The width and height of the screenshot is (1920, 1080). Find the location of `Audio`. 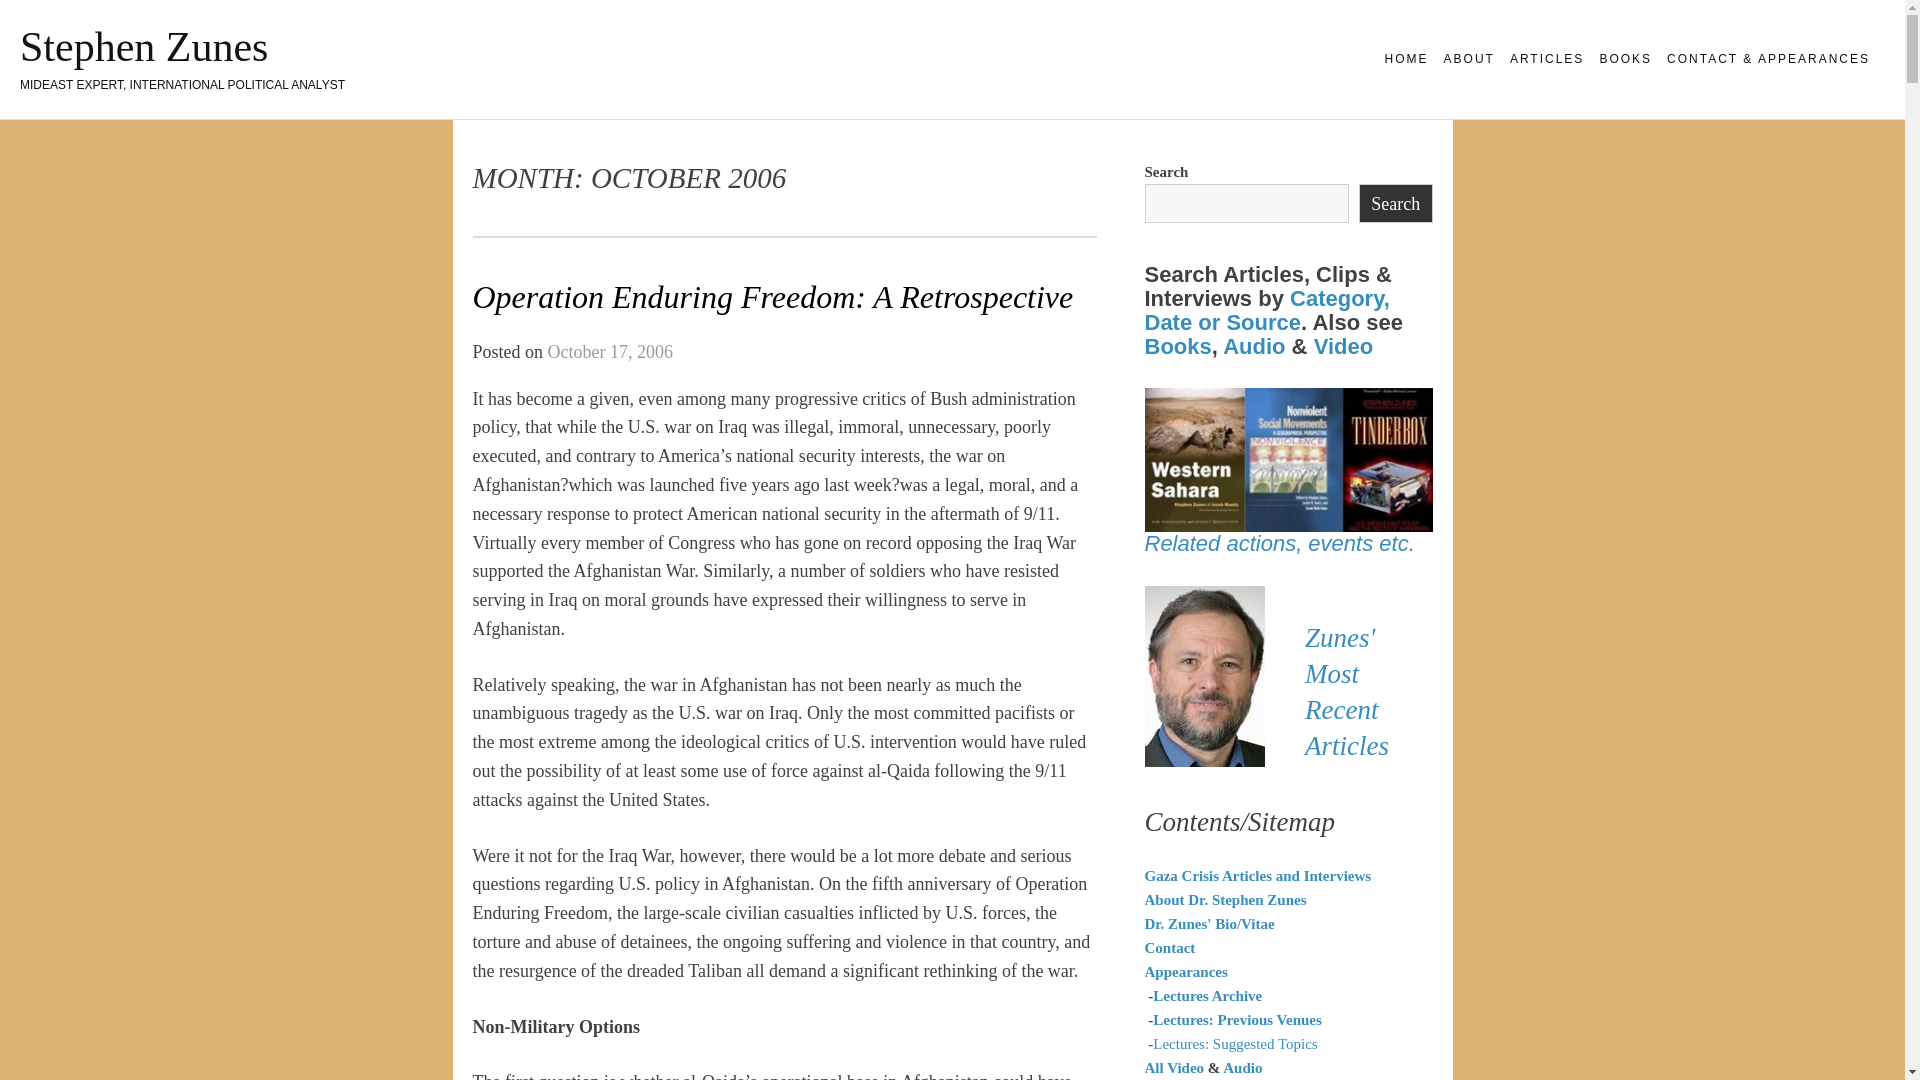

Audio is located at coordinates (1242, 1067).